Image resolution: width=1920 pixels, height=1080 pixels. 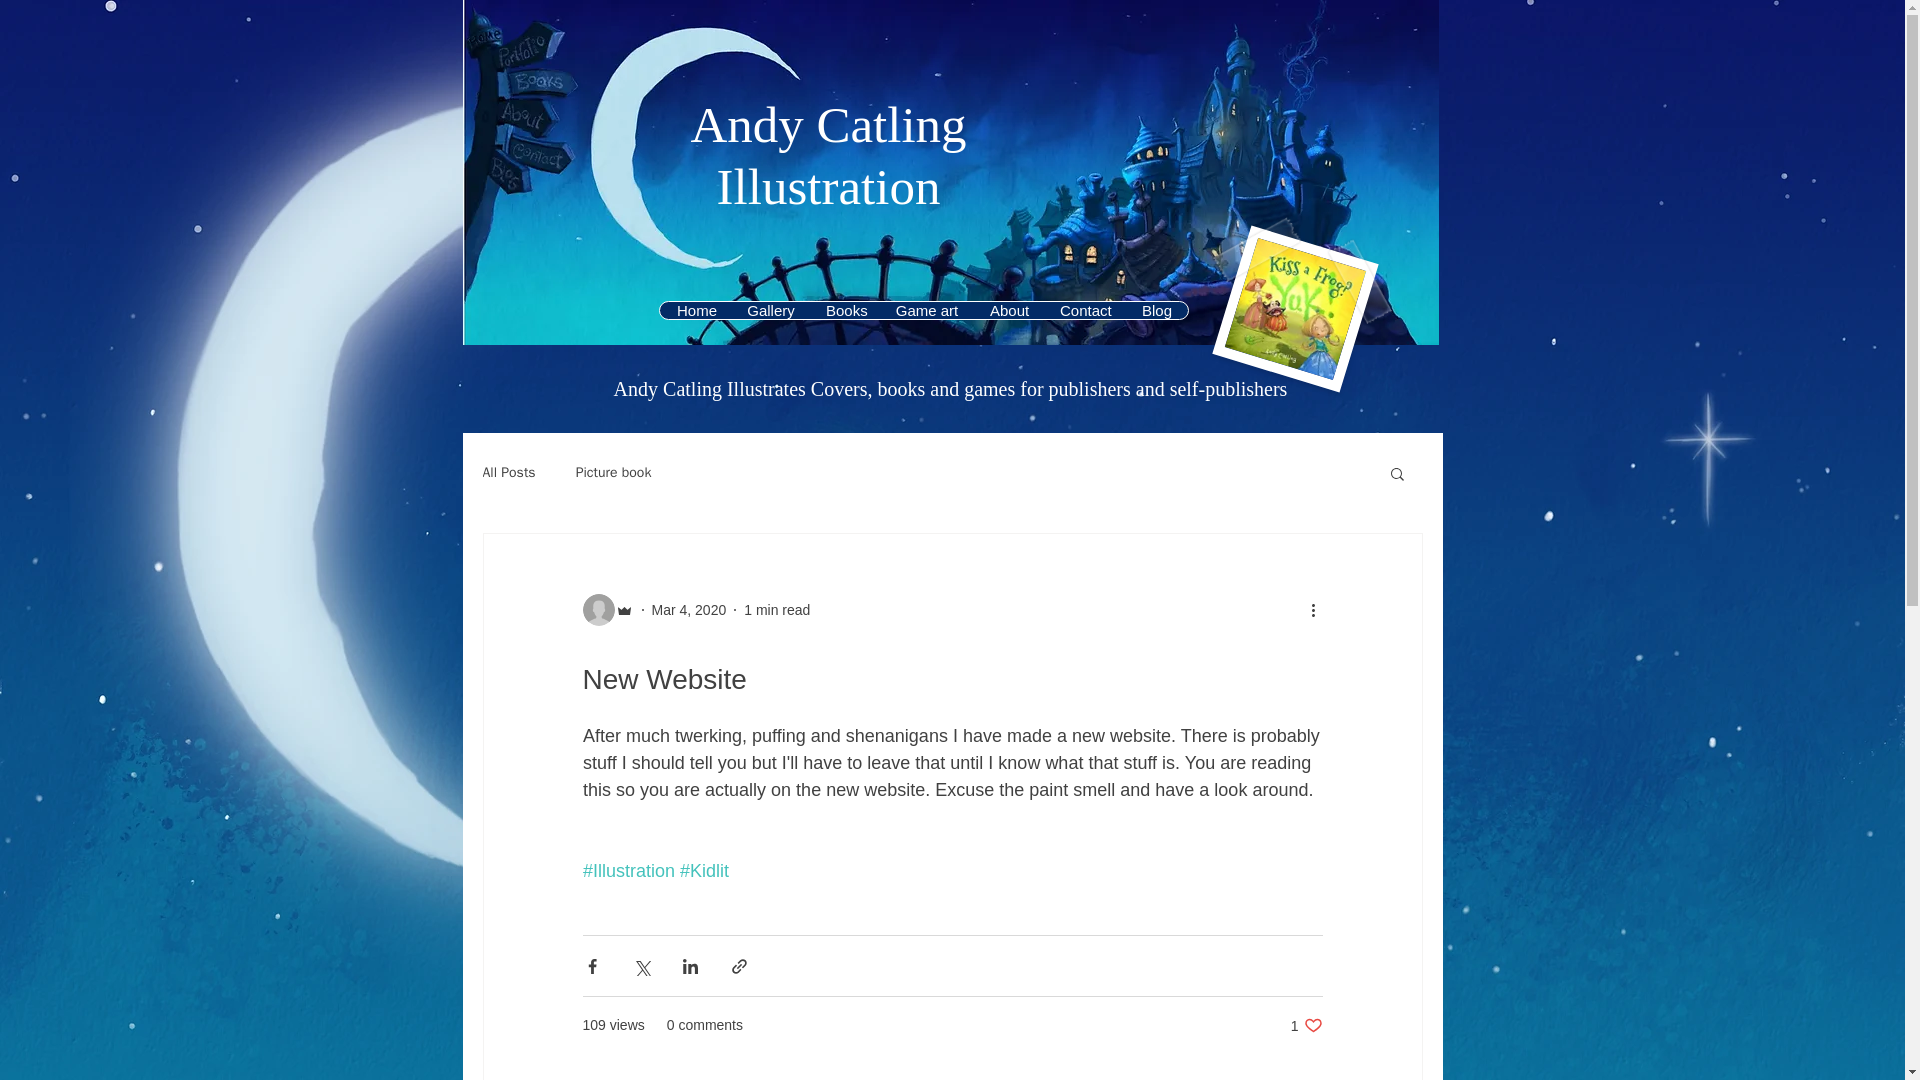 I want to click on Books, so click(x=1306, y=1025).